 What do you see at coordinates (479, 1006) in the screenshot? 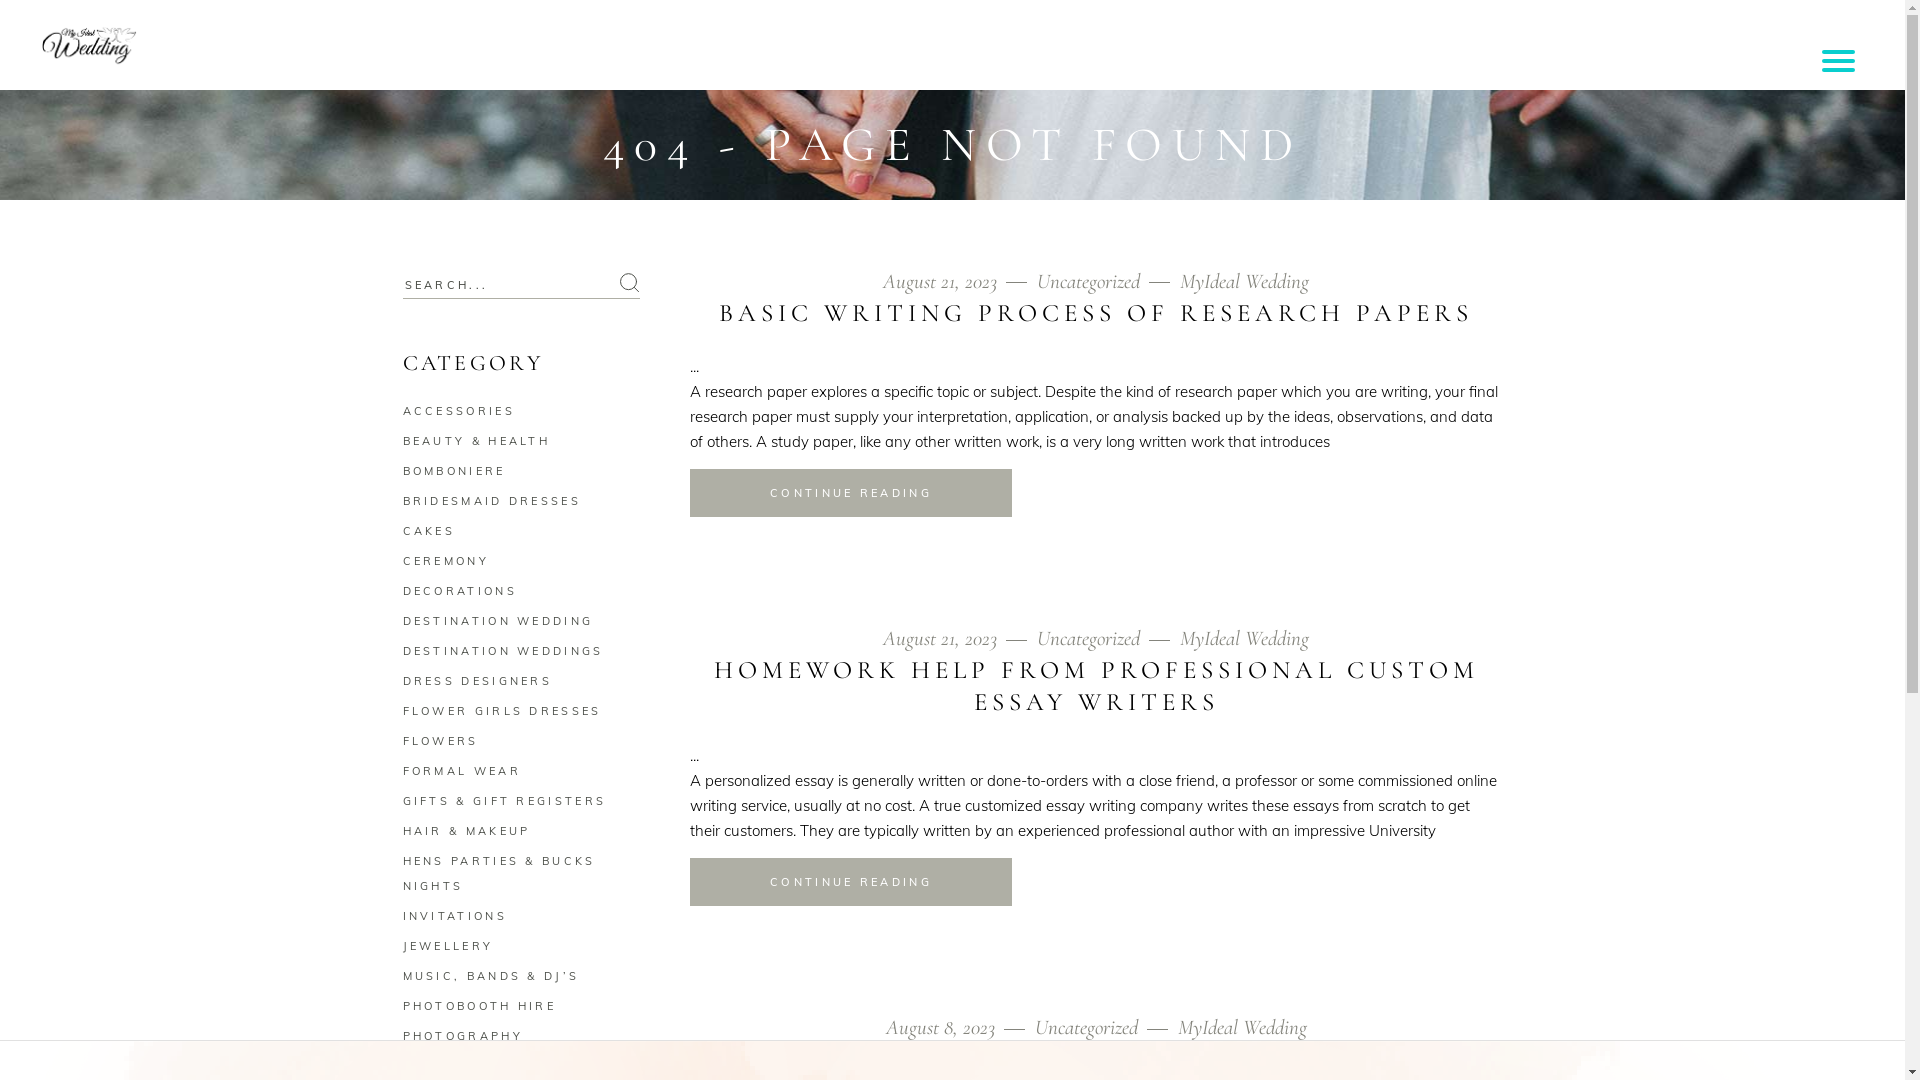
I see `PHOTOBOOTH HIRE` at bounding box center [479, 1006].